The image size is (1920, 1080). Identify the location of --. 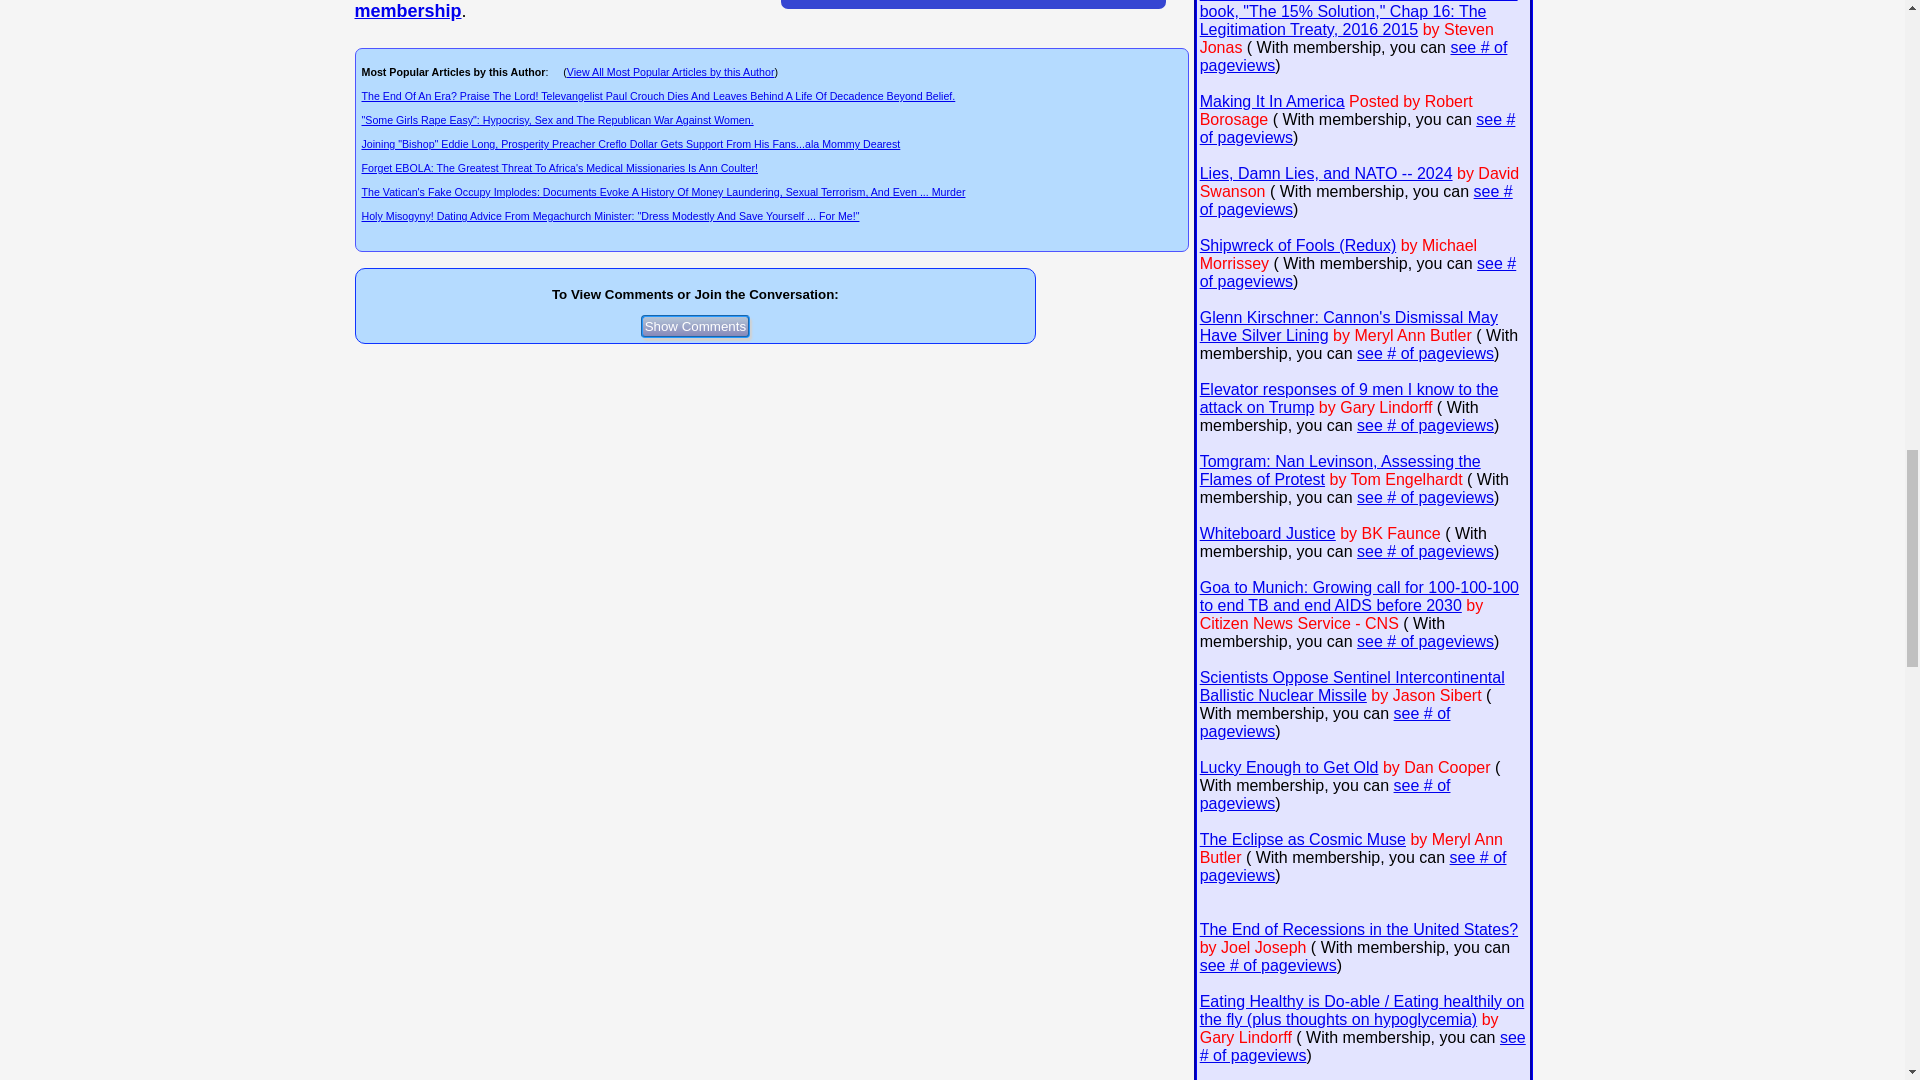
(539, 10).